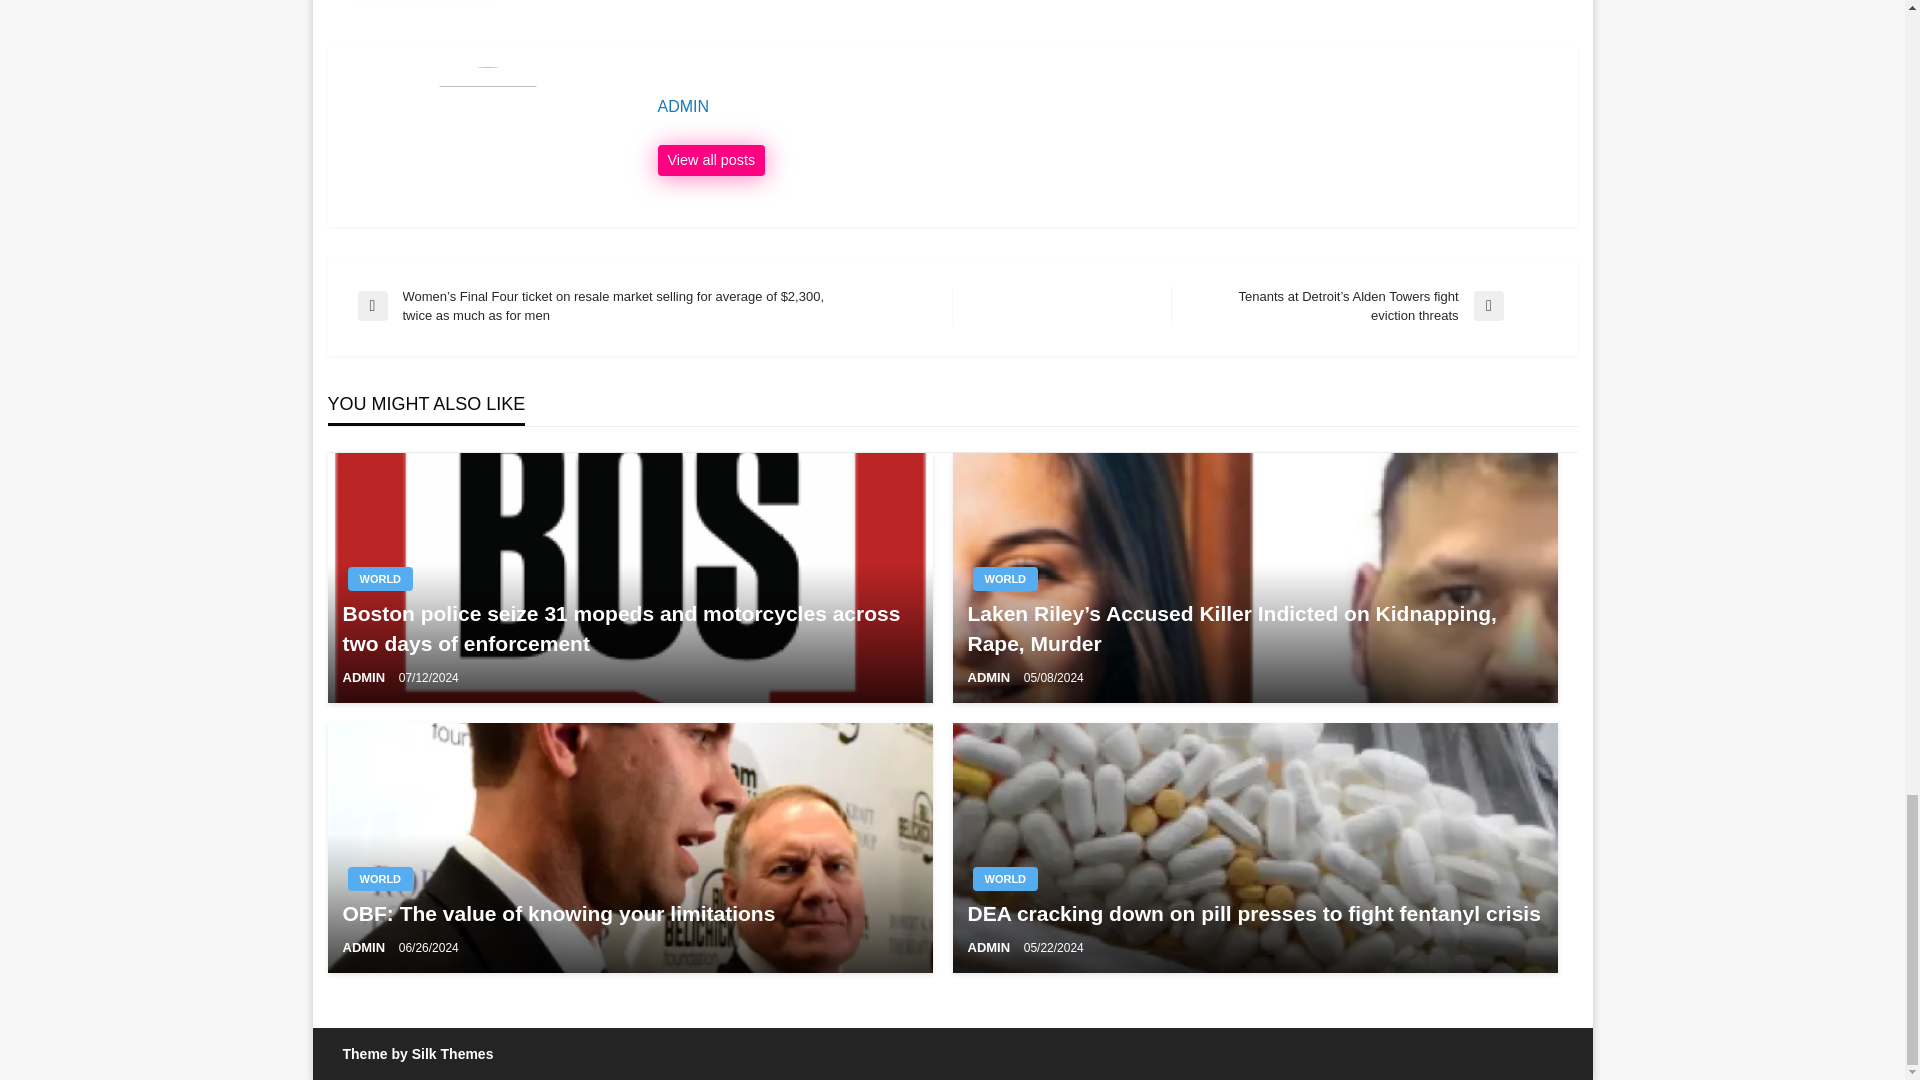  Describe the element at coordinates (712, 160) in the screenshot. I see `View all posts` at that location.